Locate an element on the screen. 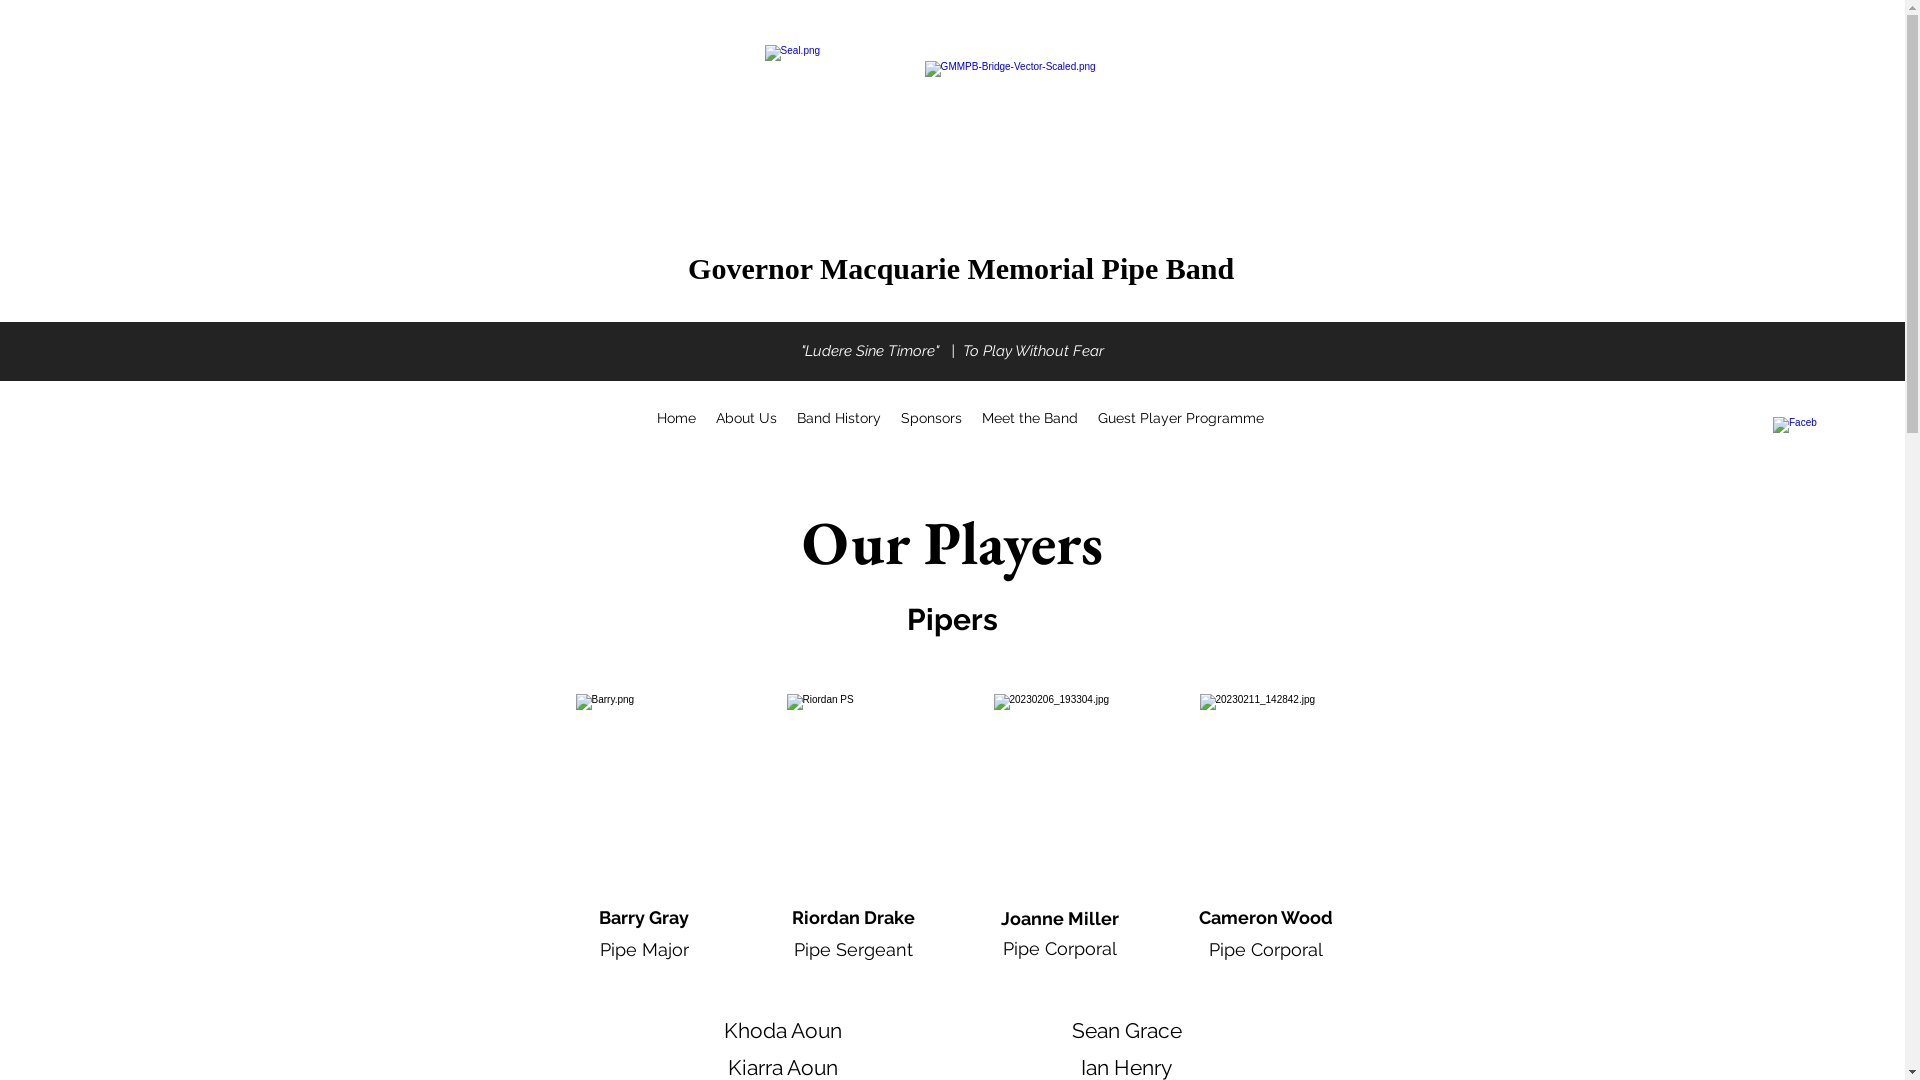  Band History is located at coordinates (839, 418).